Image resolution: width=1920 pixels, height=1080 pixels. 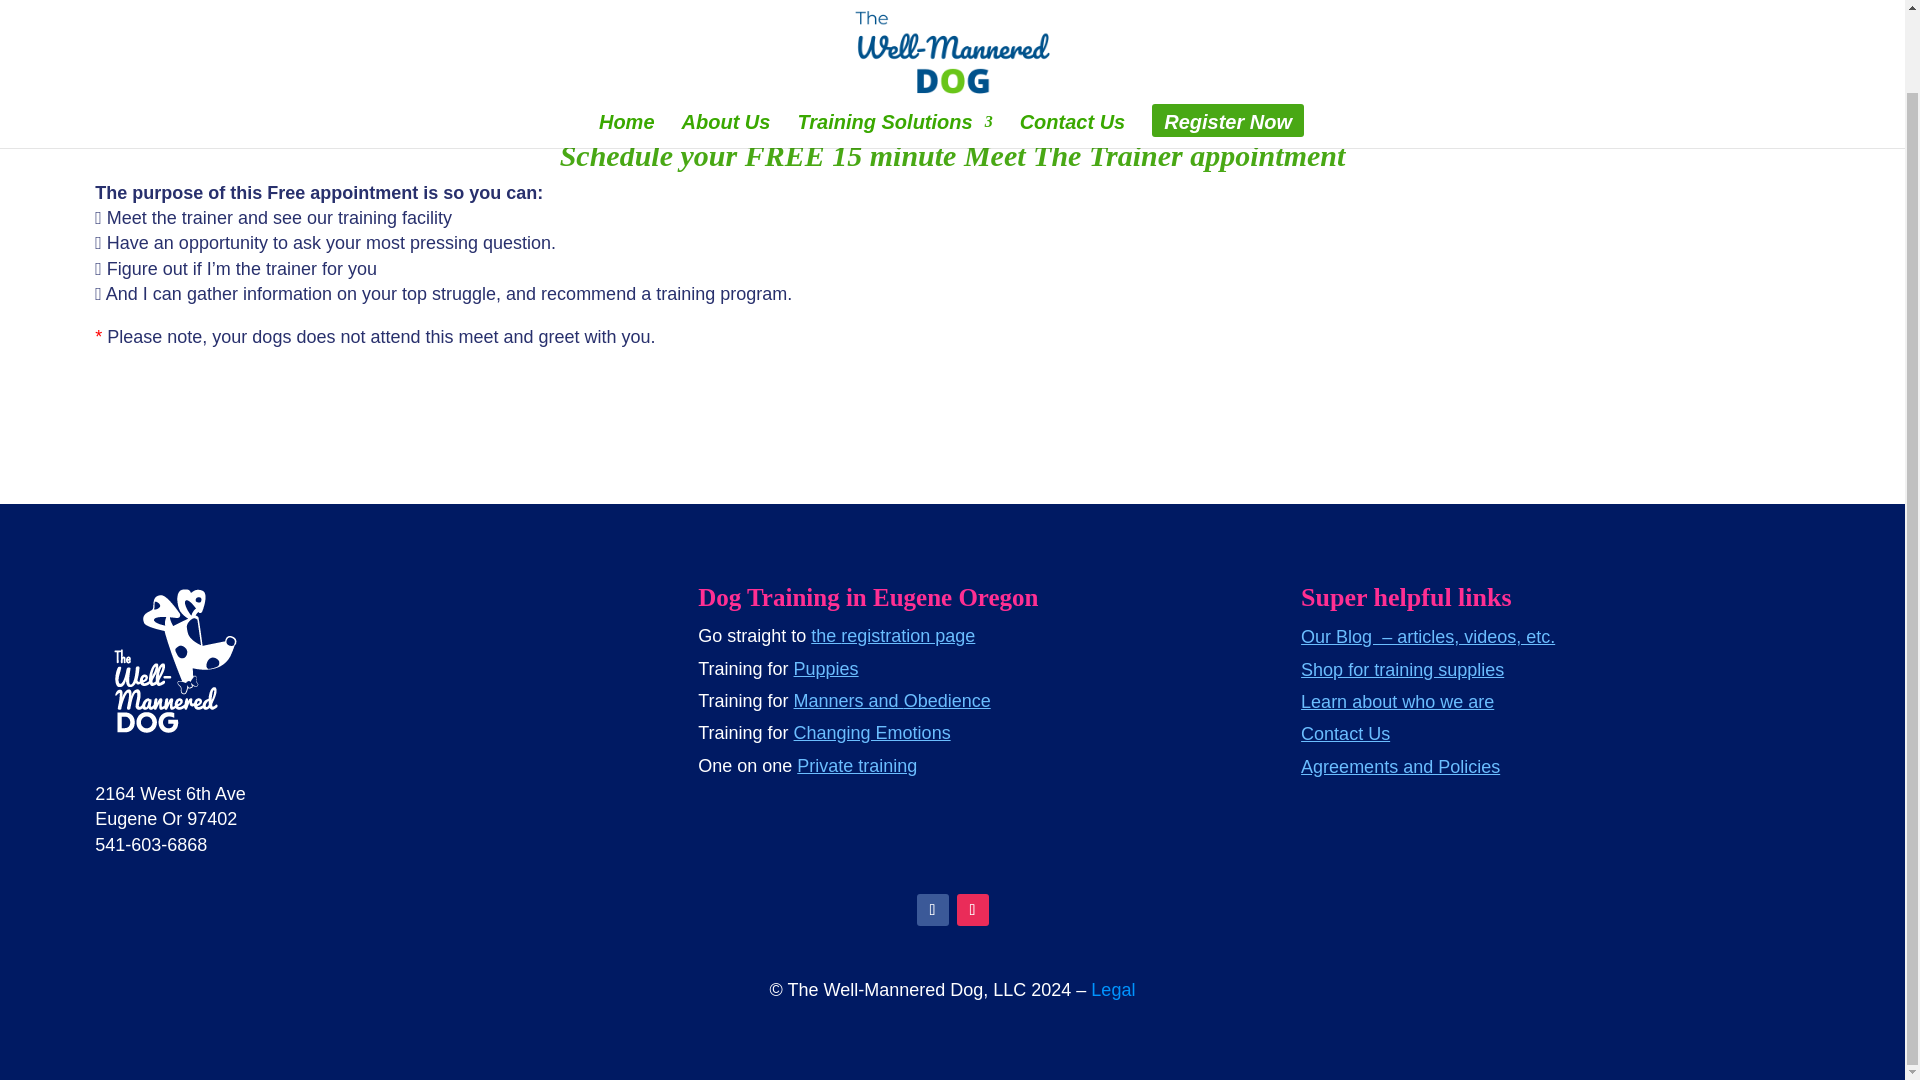 I want to click on Register Now, so click(x=1228, y=44).